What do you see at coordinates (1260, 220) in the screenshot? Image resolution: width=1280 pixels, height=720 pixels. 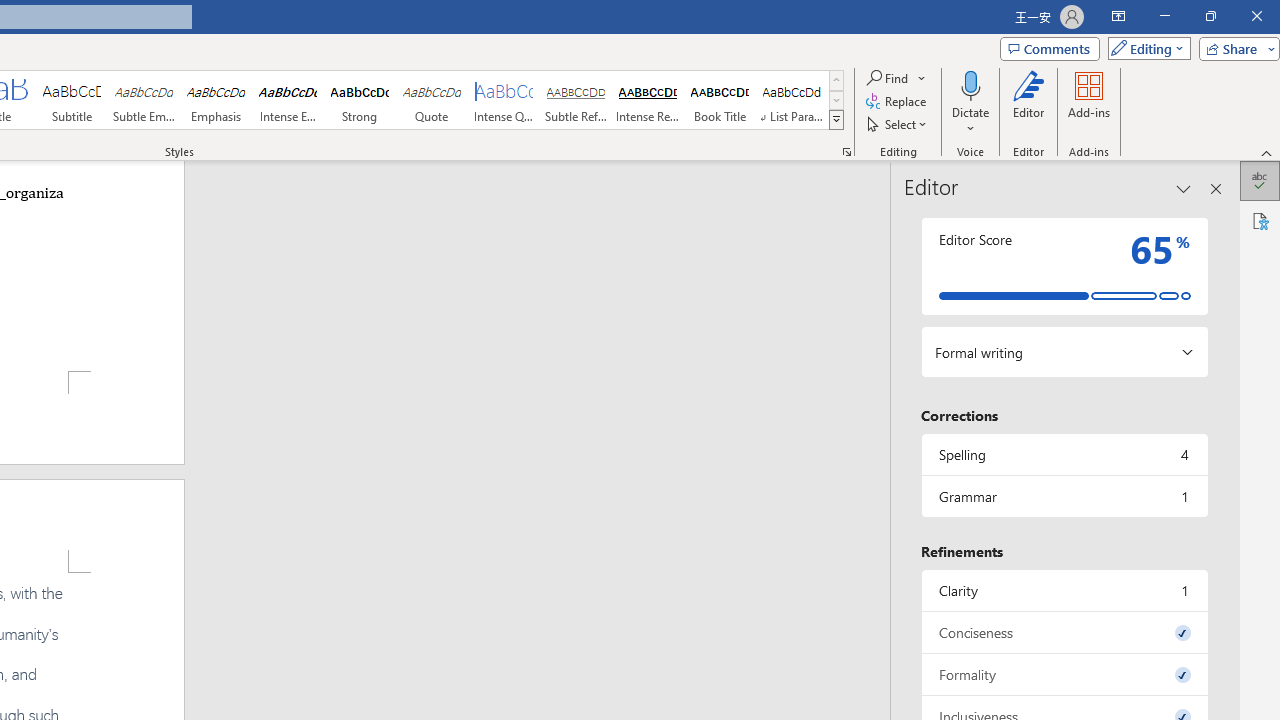 I see `Accessibility` at bounding box center [1260, 220].